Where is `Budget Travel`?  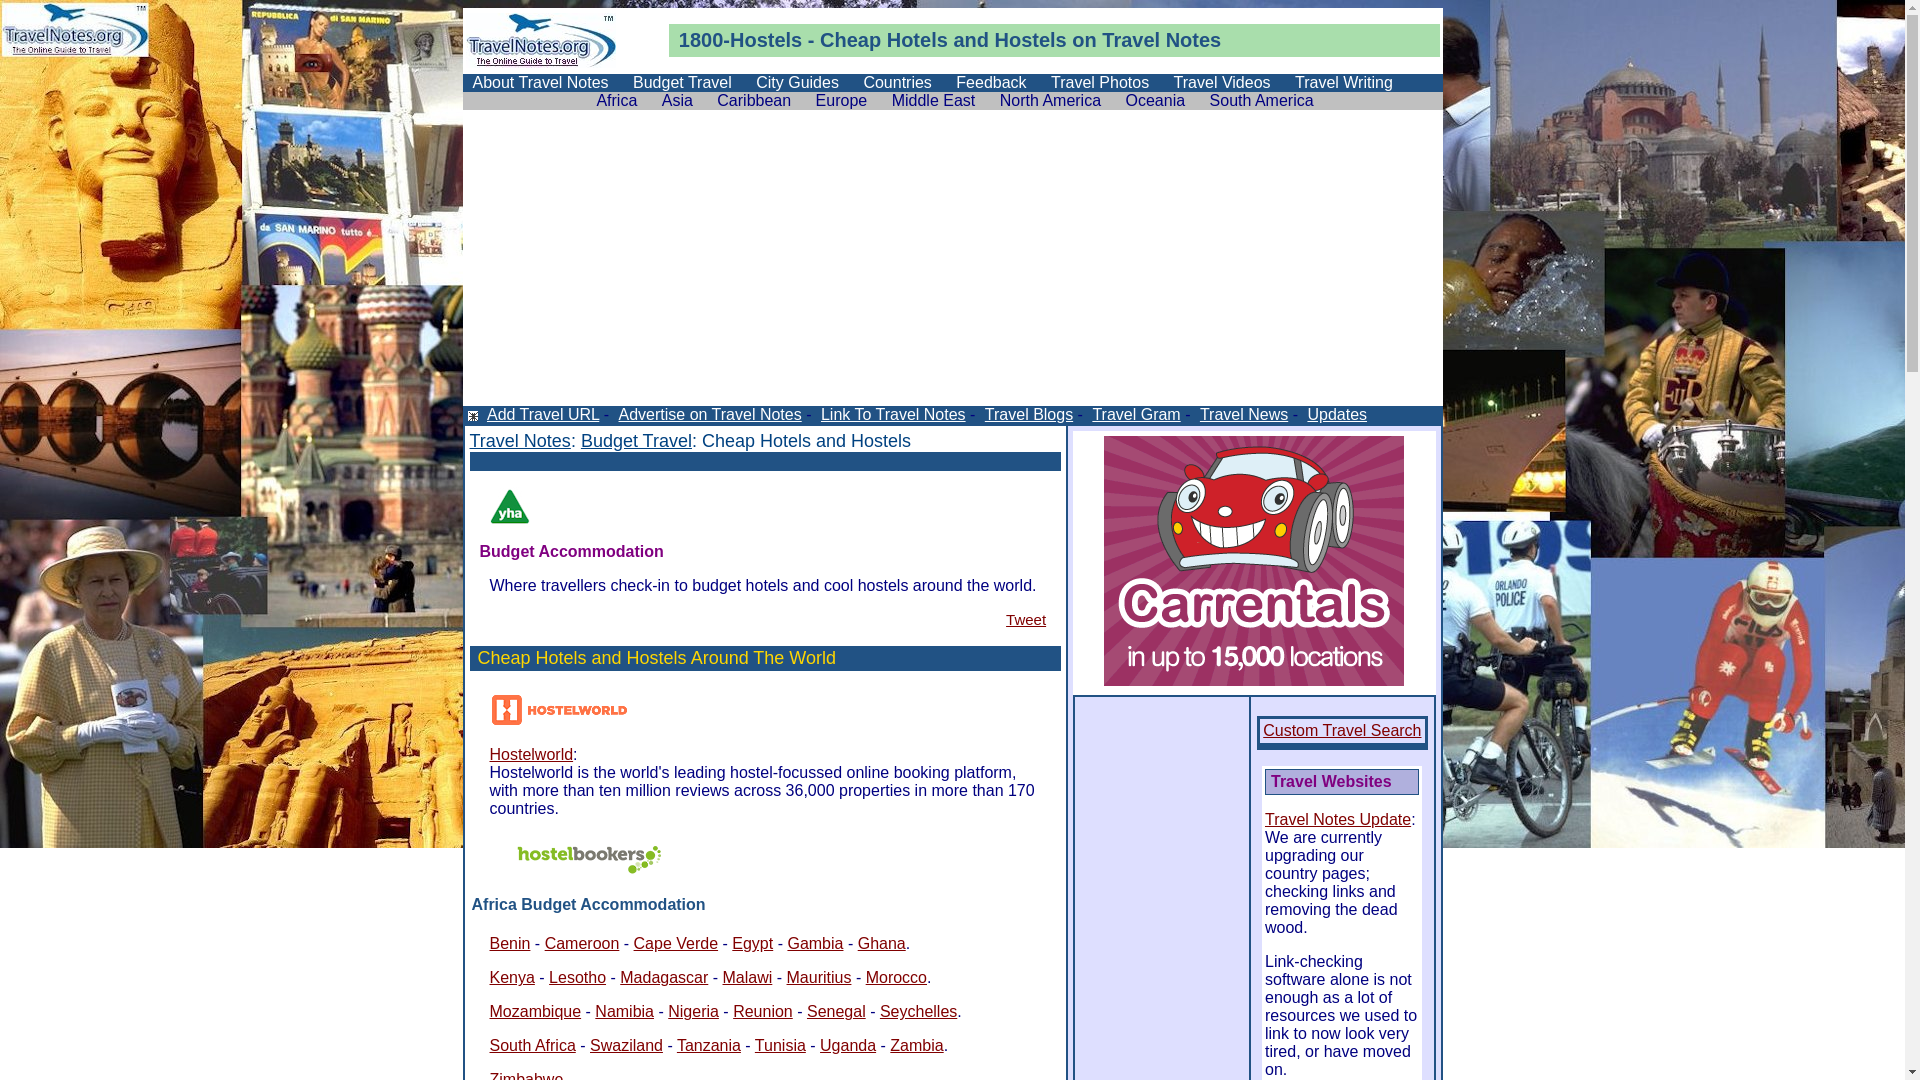 Budget Travel is located at coordinates (636, 441).